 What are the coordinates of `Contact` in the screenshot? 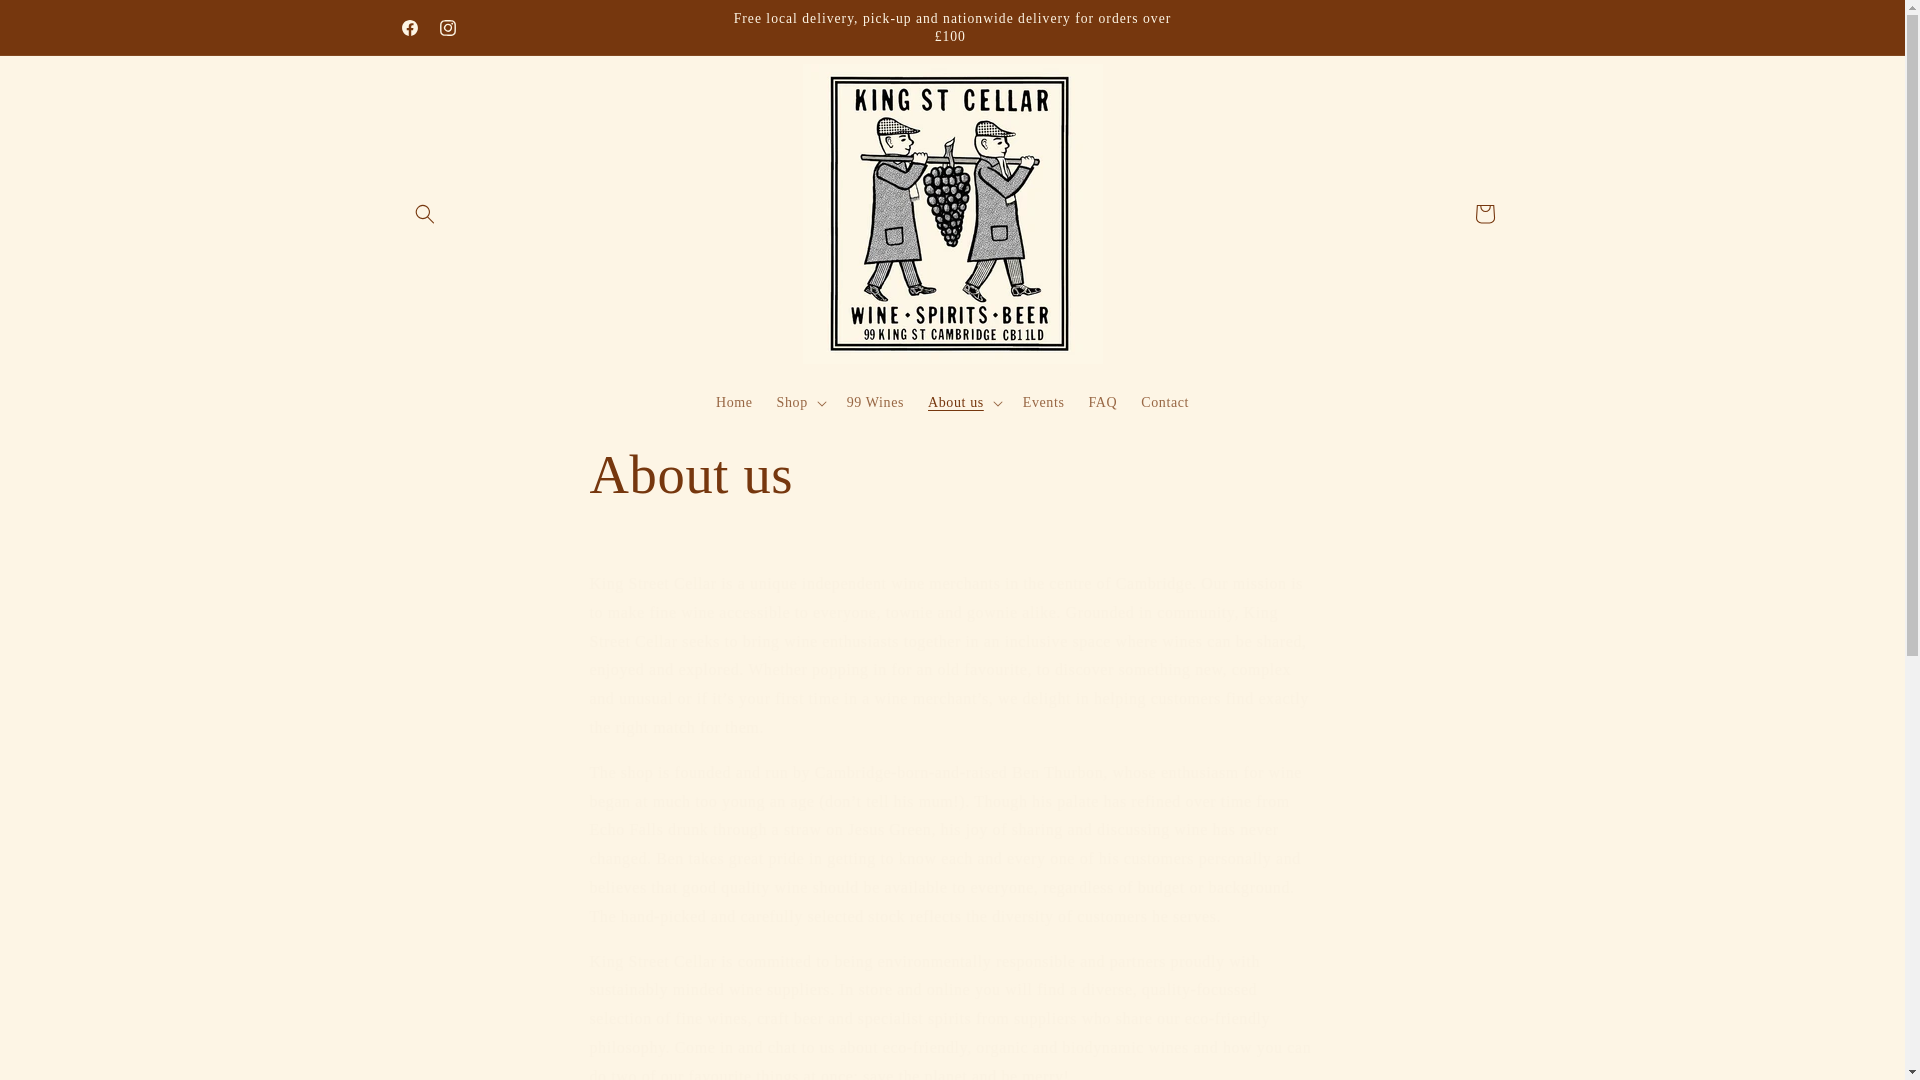 It's located at (1164, 403).